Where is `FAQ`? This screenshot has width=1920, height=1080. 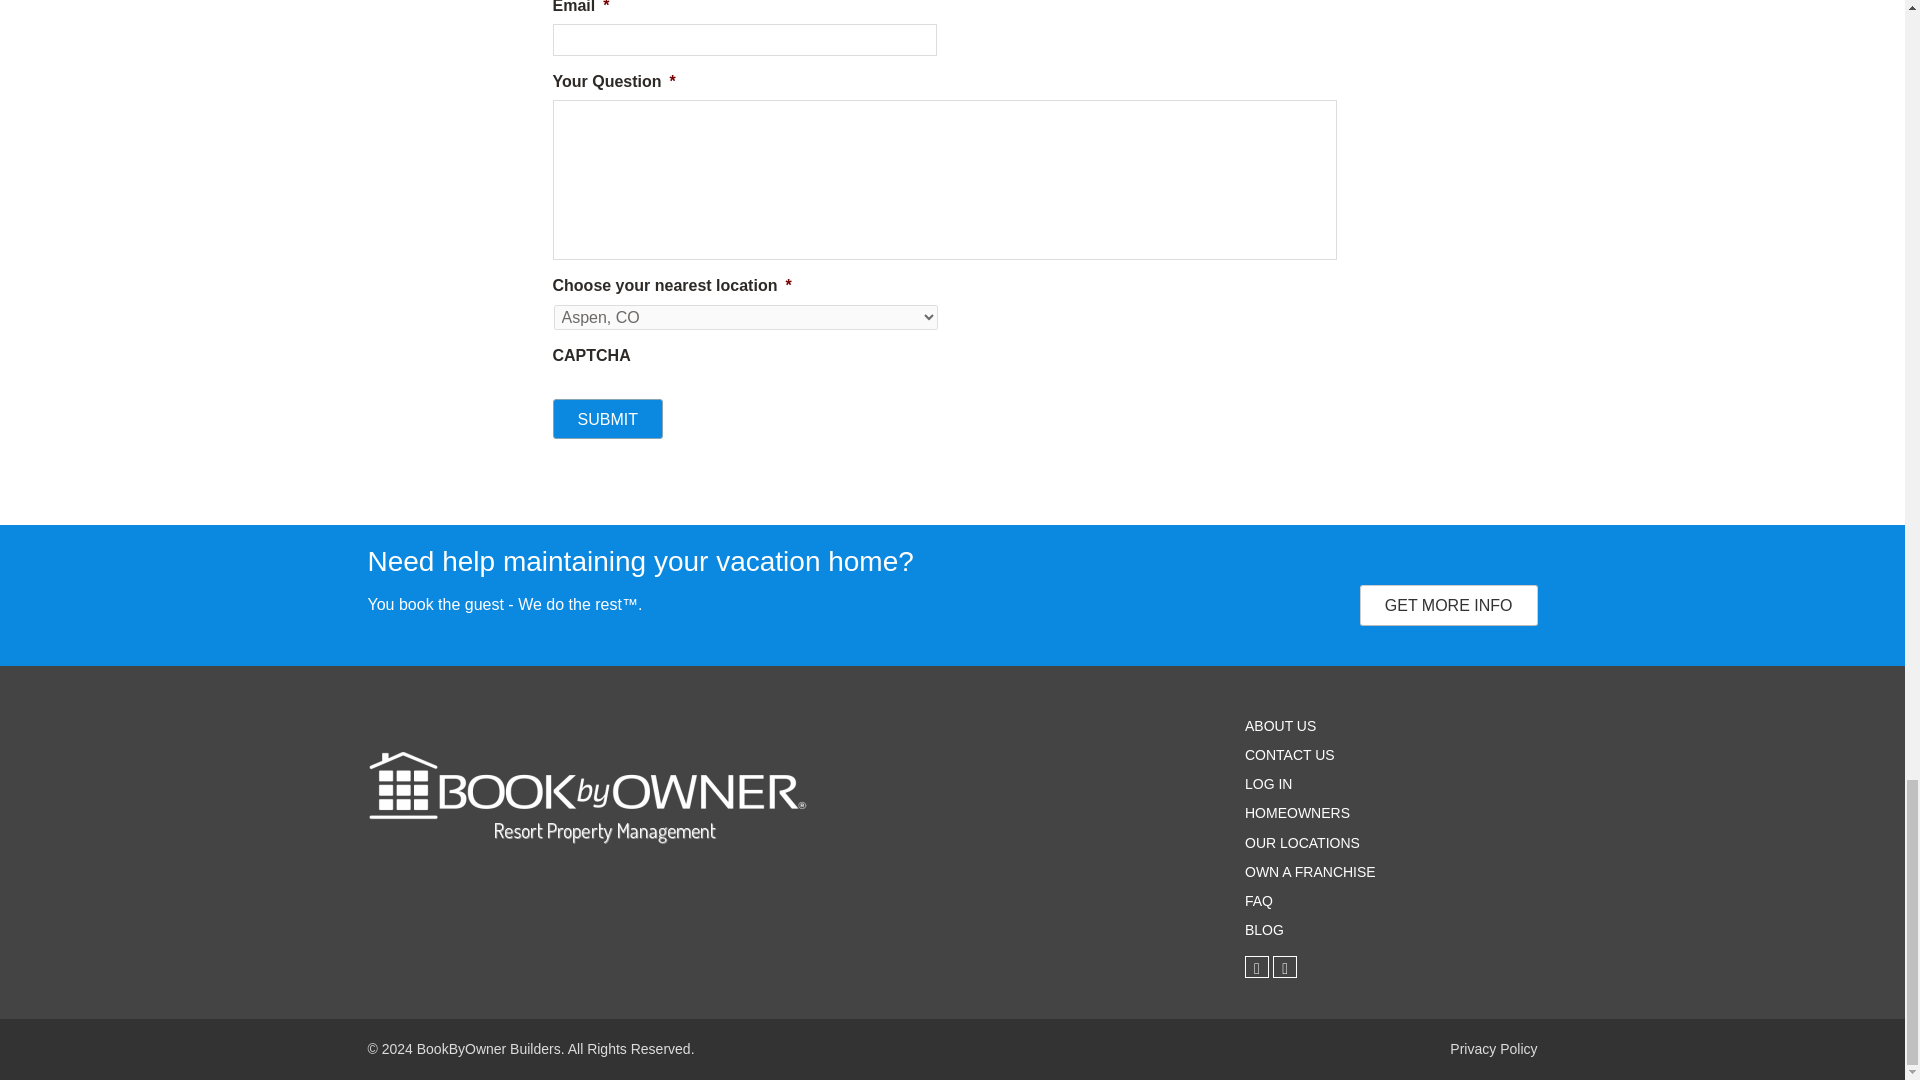
FAQ is located at coordinates (1258, 901).